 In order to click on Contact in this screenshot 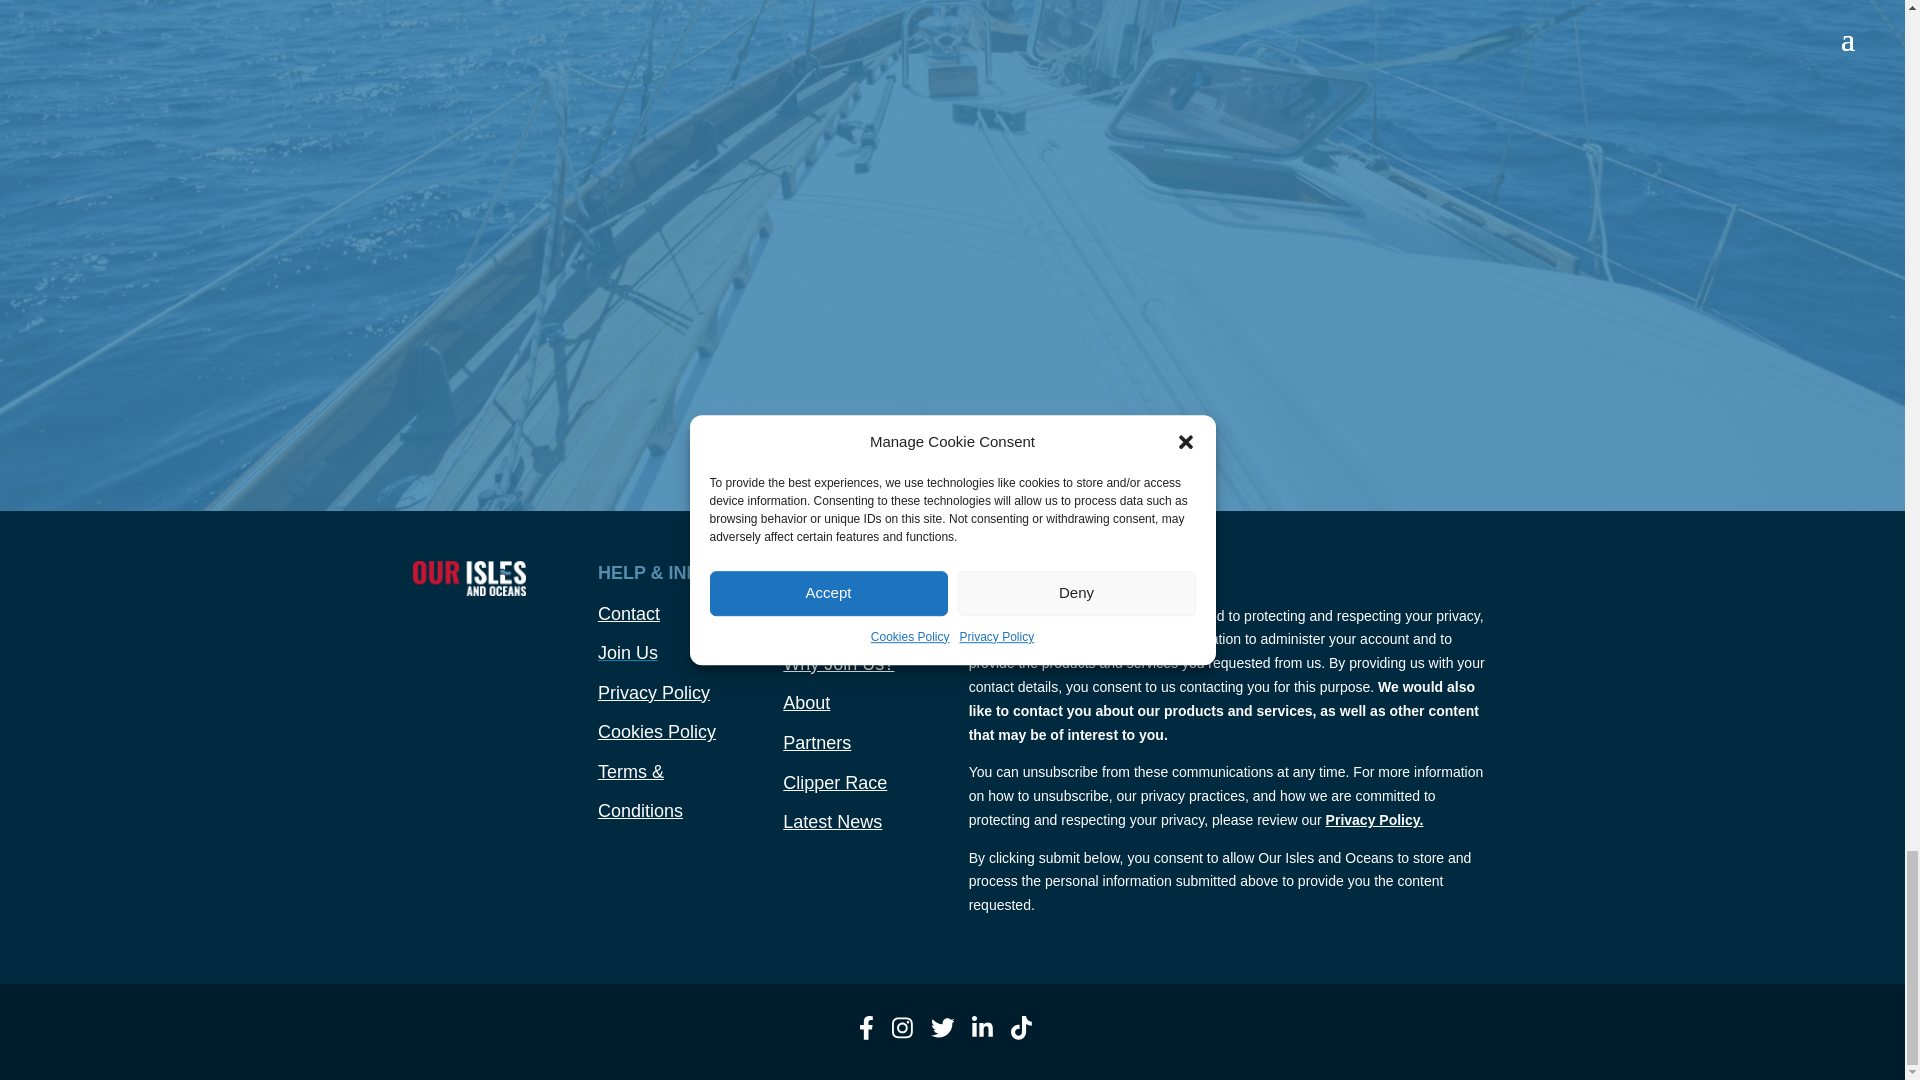, I will do `click(628, 614)`.